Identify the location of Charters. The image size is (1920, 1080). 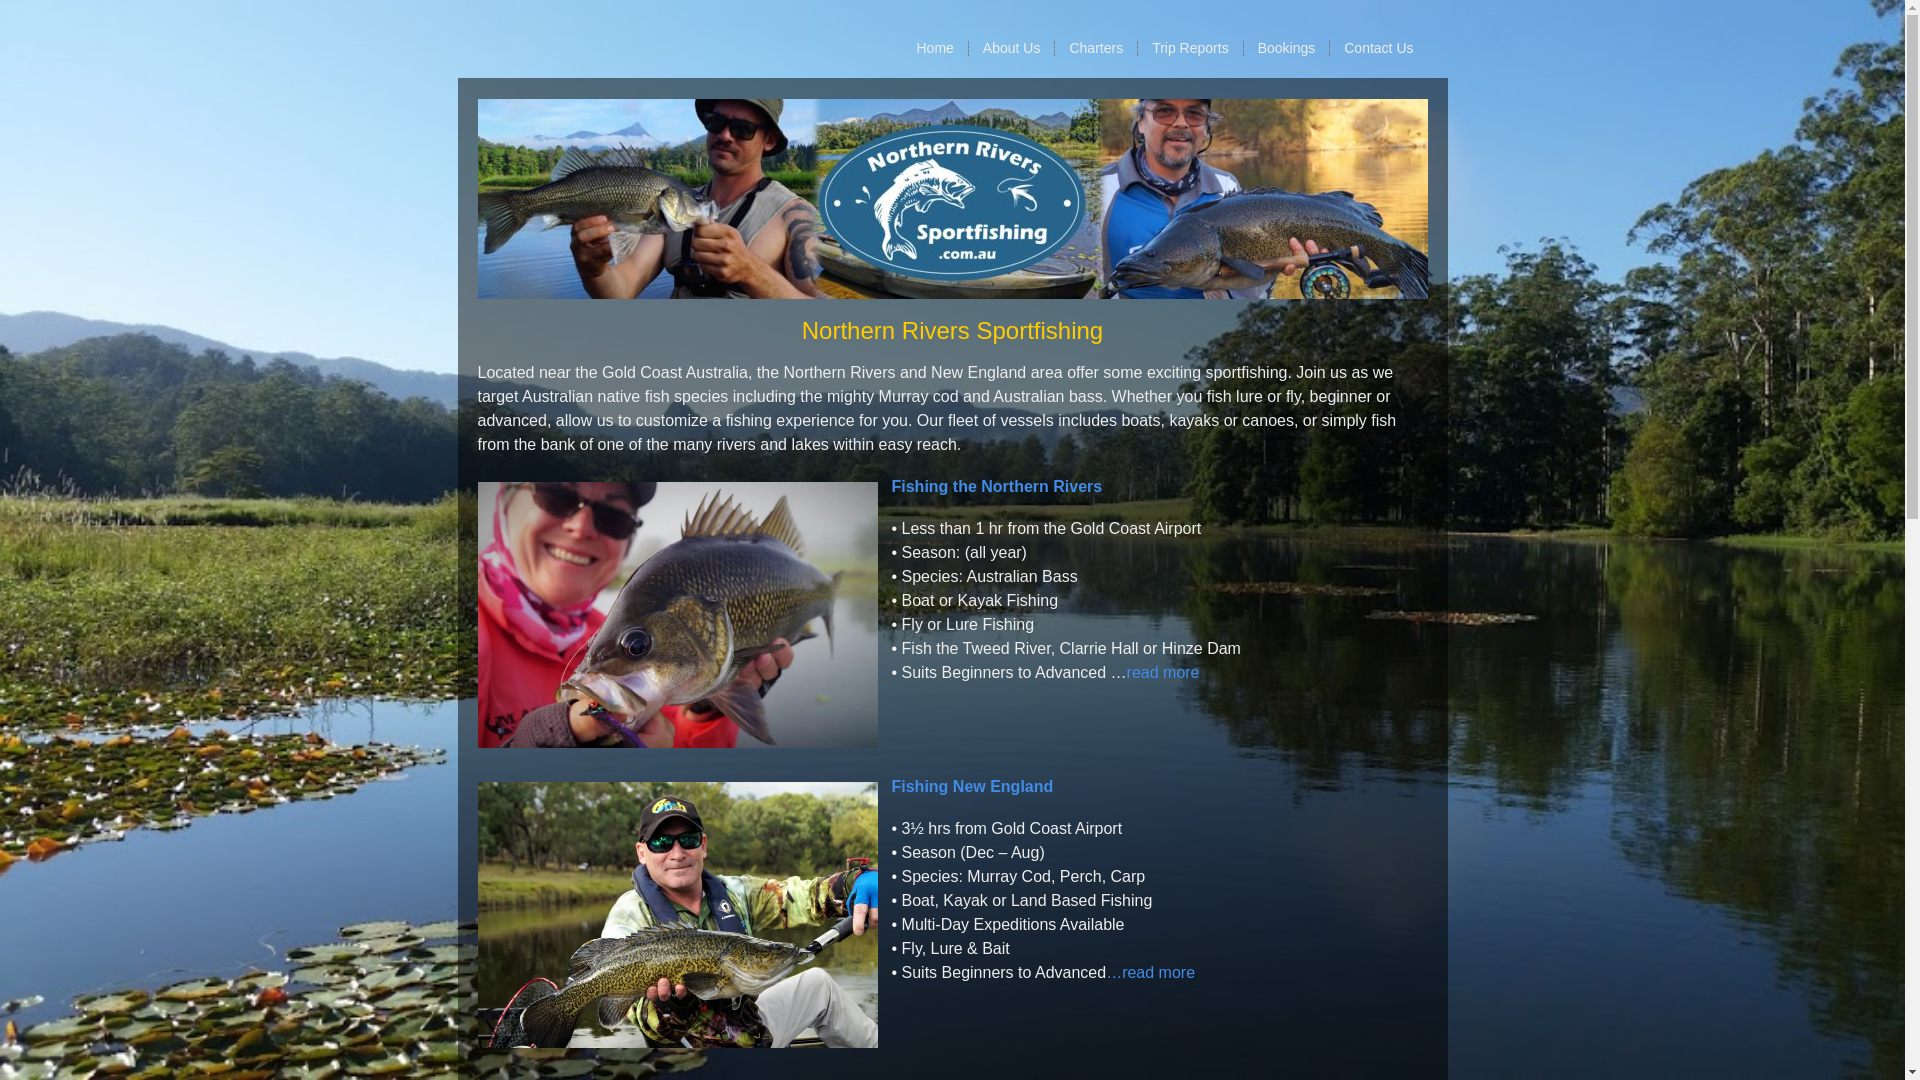
(1096, 48).